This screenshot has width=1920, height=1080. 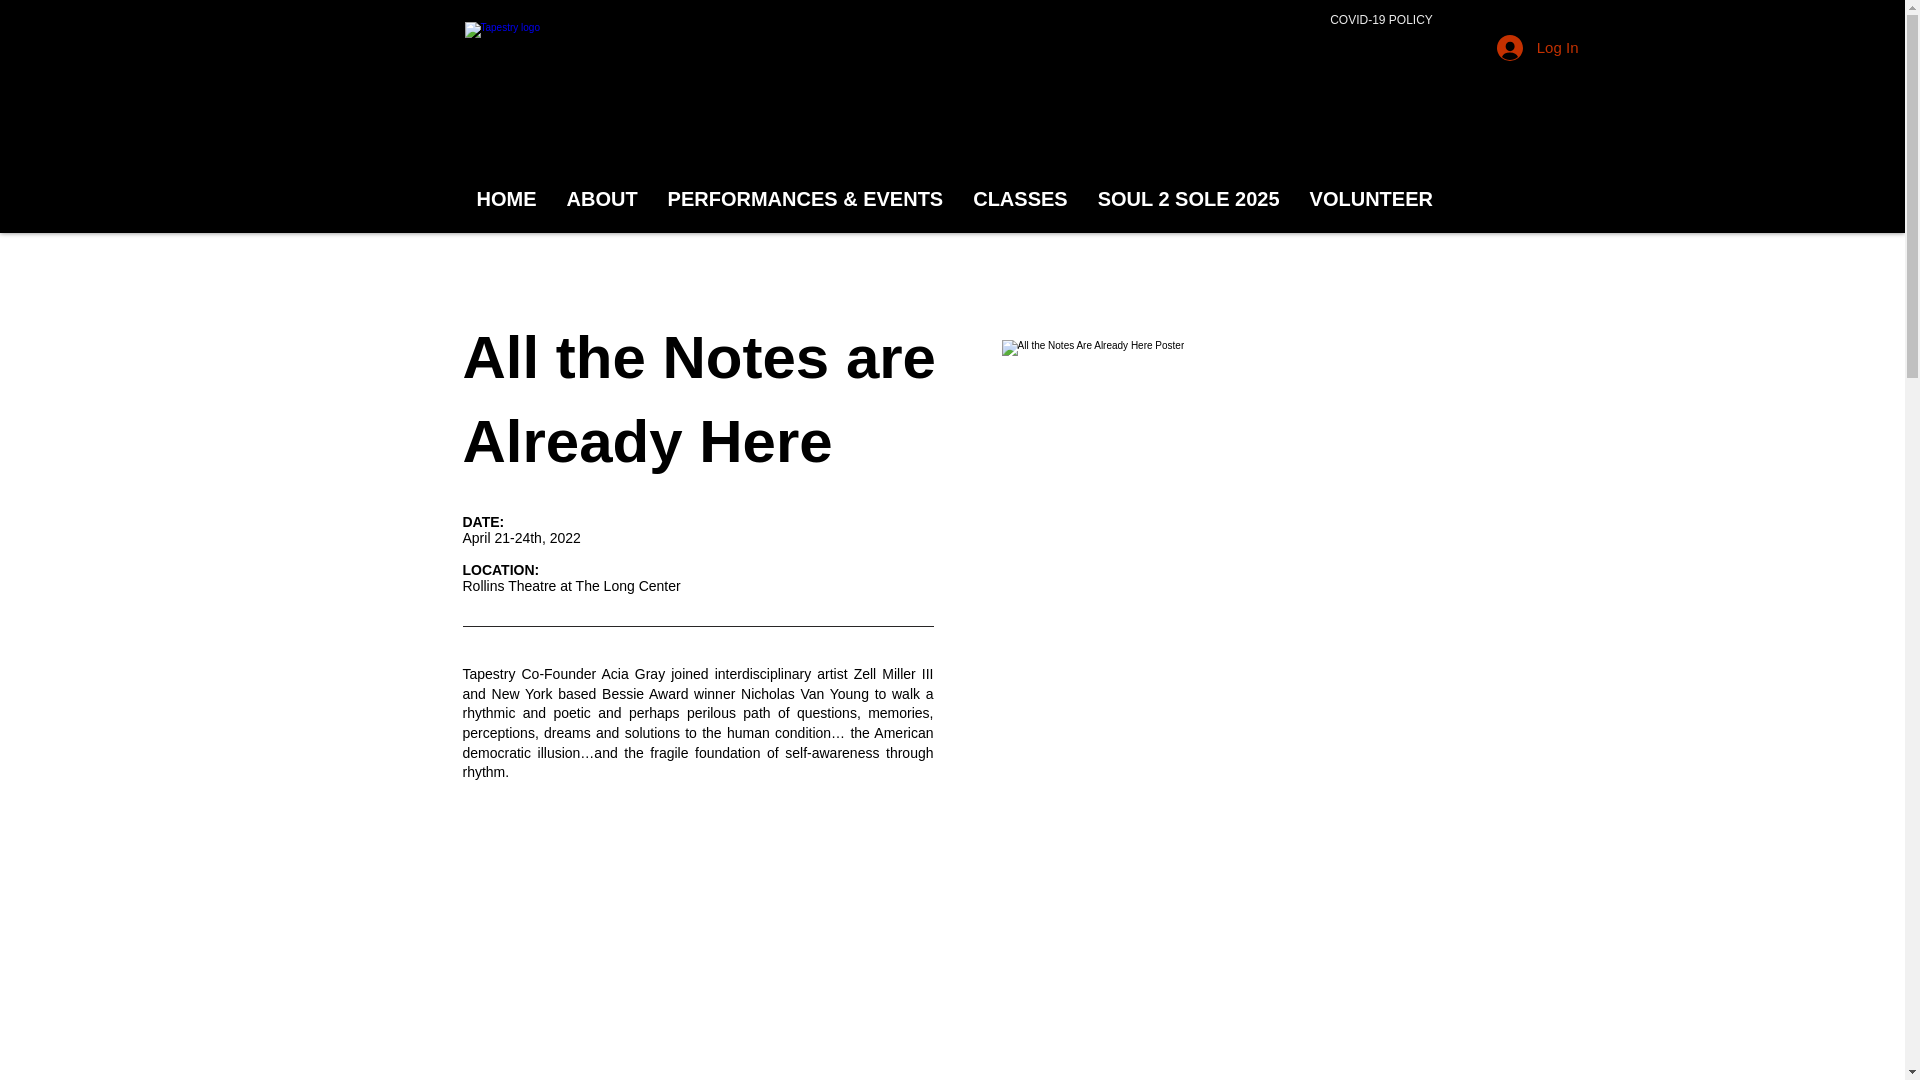 I want to click on VOLUNTEER, so click(x=1370, y=204).